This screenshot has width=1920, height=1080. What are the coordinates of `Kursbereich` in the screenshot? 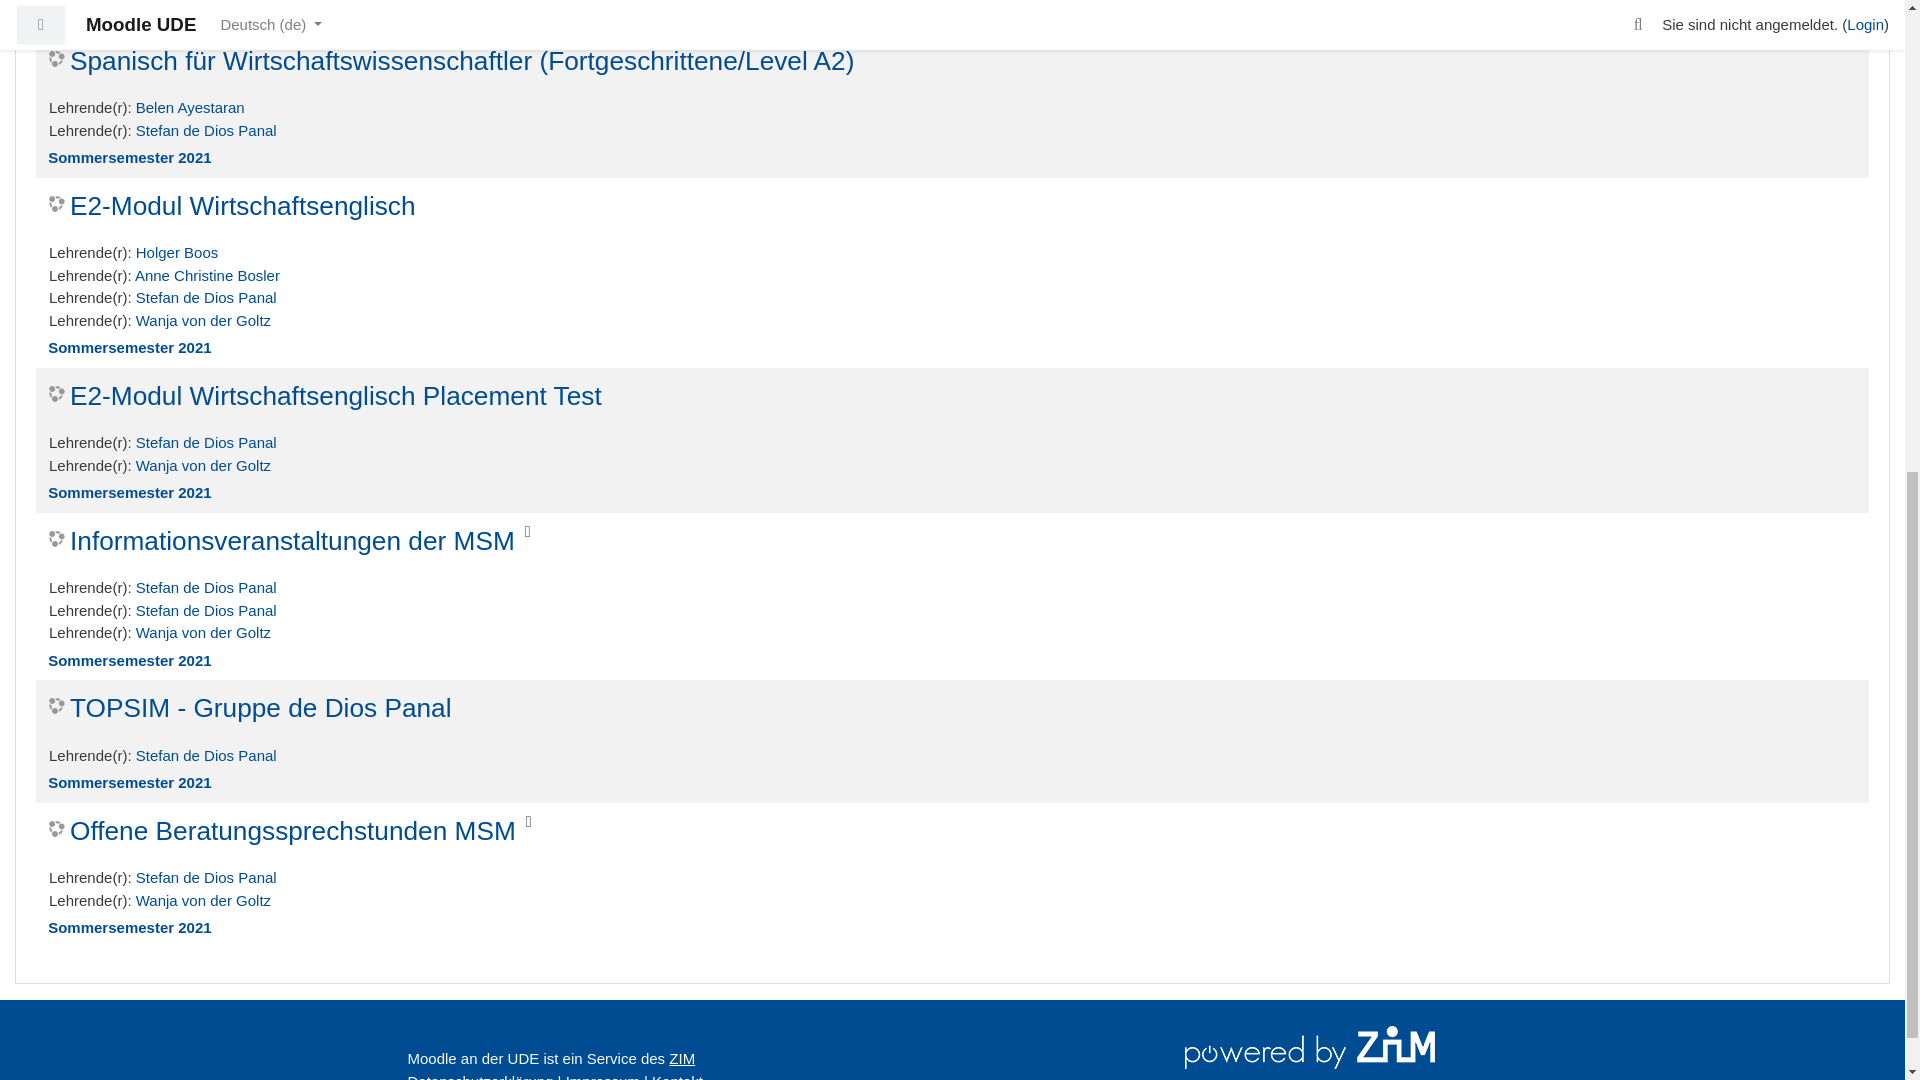 It's located at (952, 348).